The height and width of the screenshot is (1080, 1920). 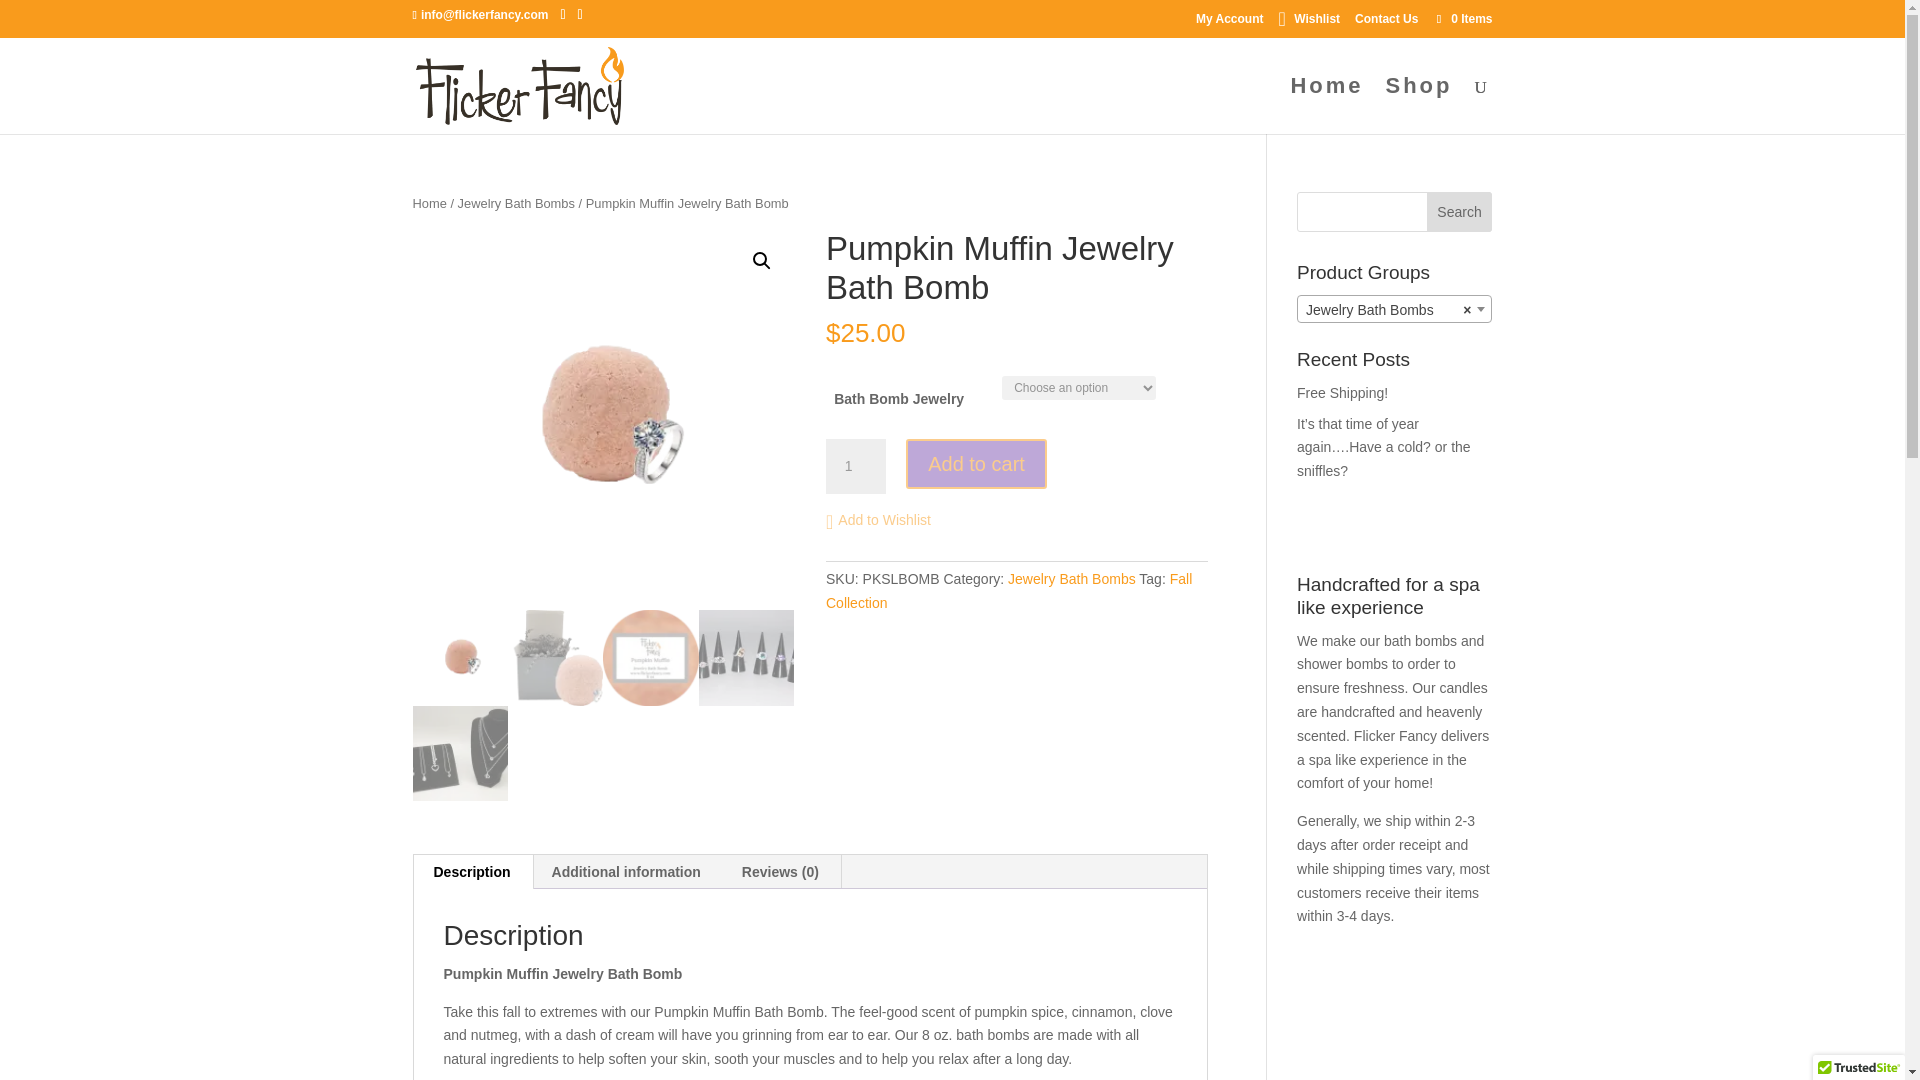 What do you see at coordinates (1420, 106) in the screenshot?
I see `Shop` at bounding box center [1420, 106].